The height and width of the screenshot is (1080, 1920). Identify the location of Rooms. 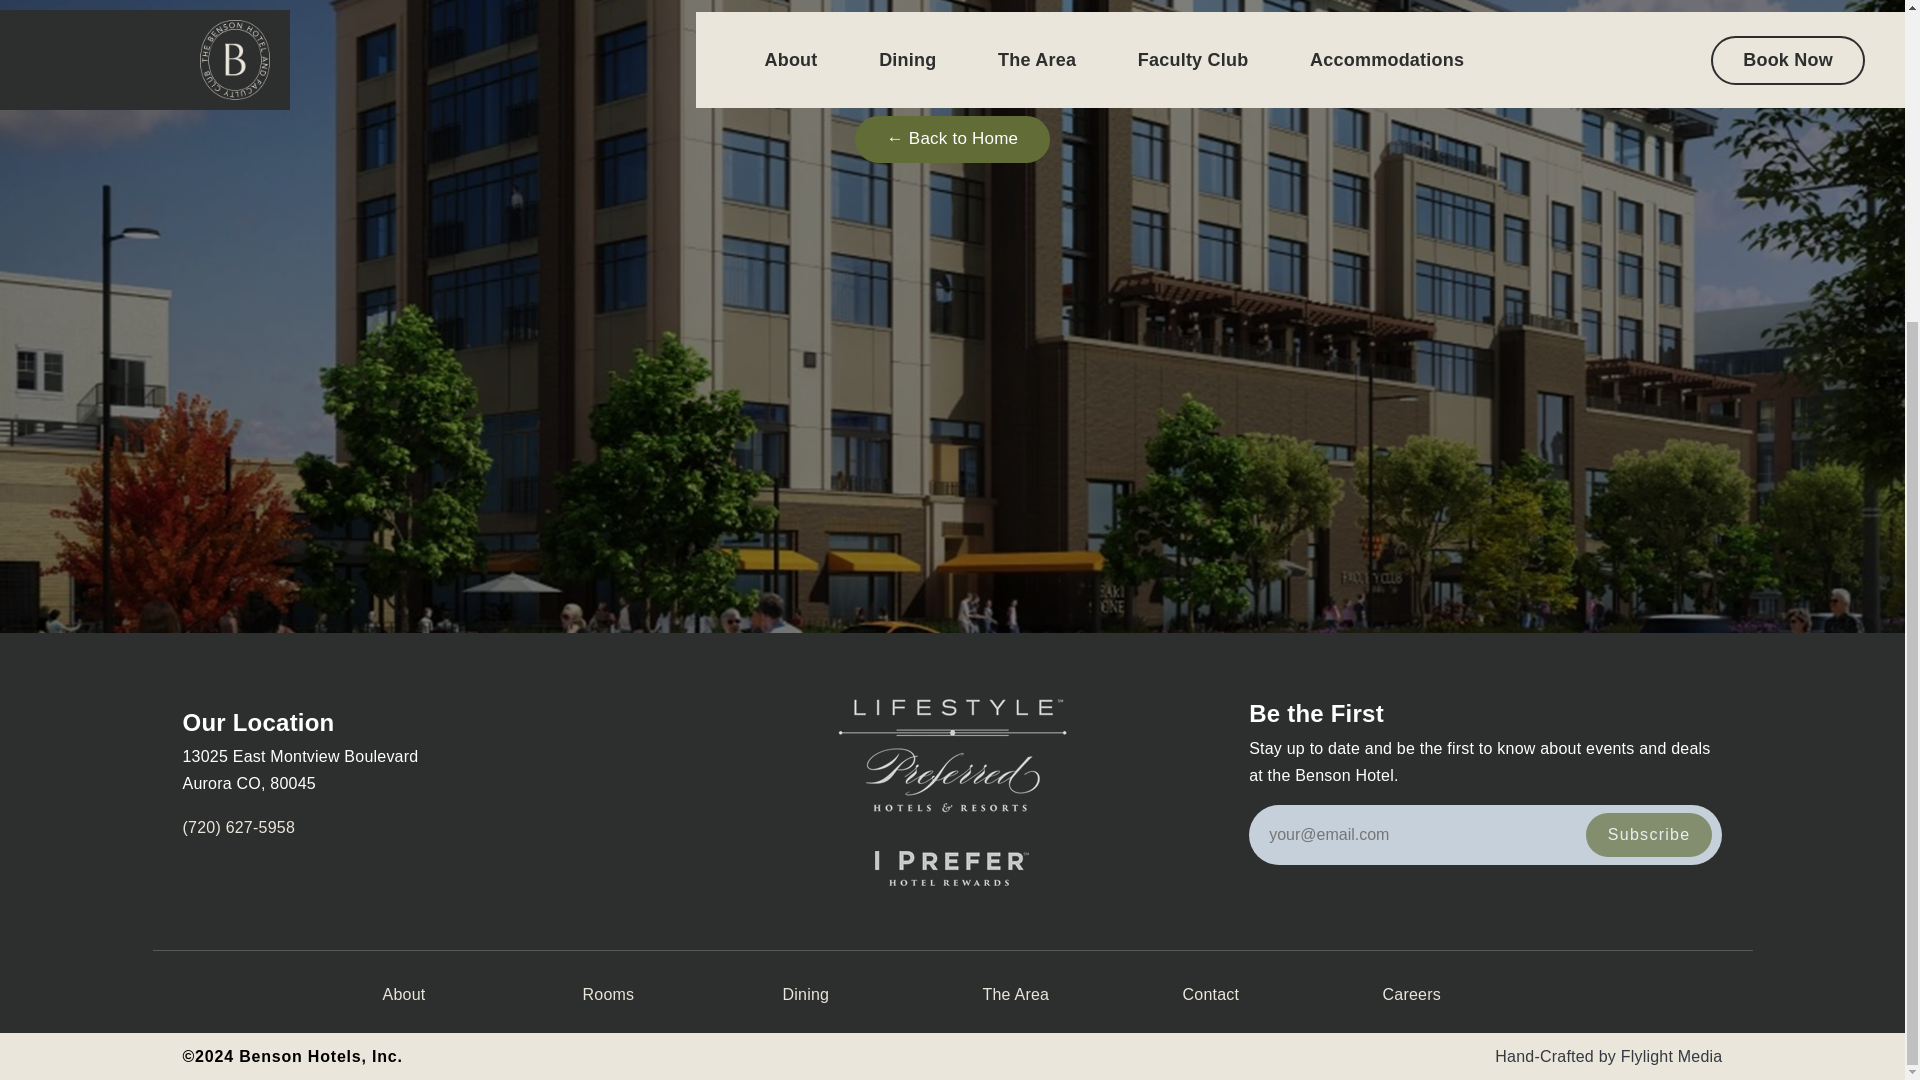
(607, 994).